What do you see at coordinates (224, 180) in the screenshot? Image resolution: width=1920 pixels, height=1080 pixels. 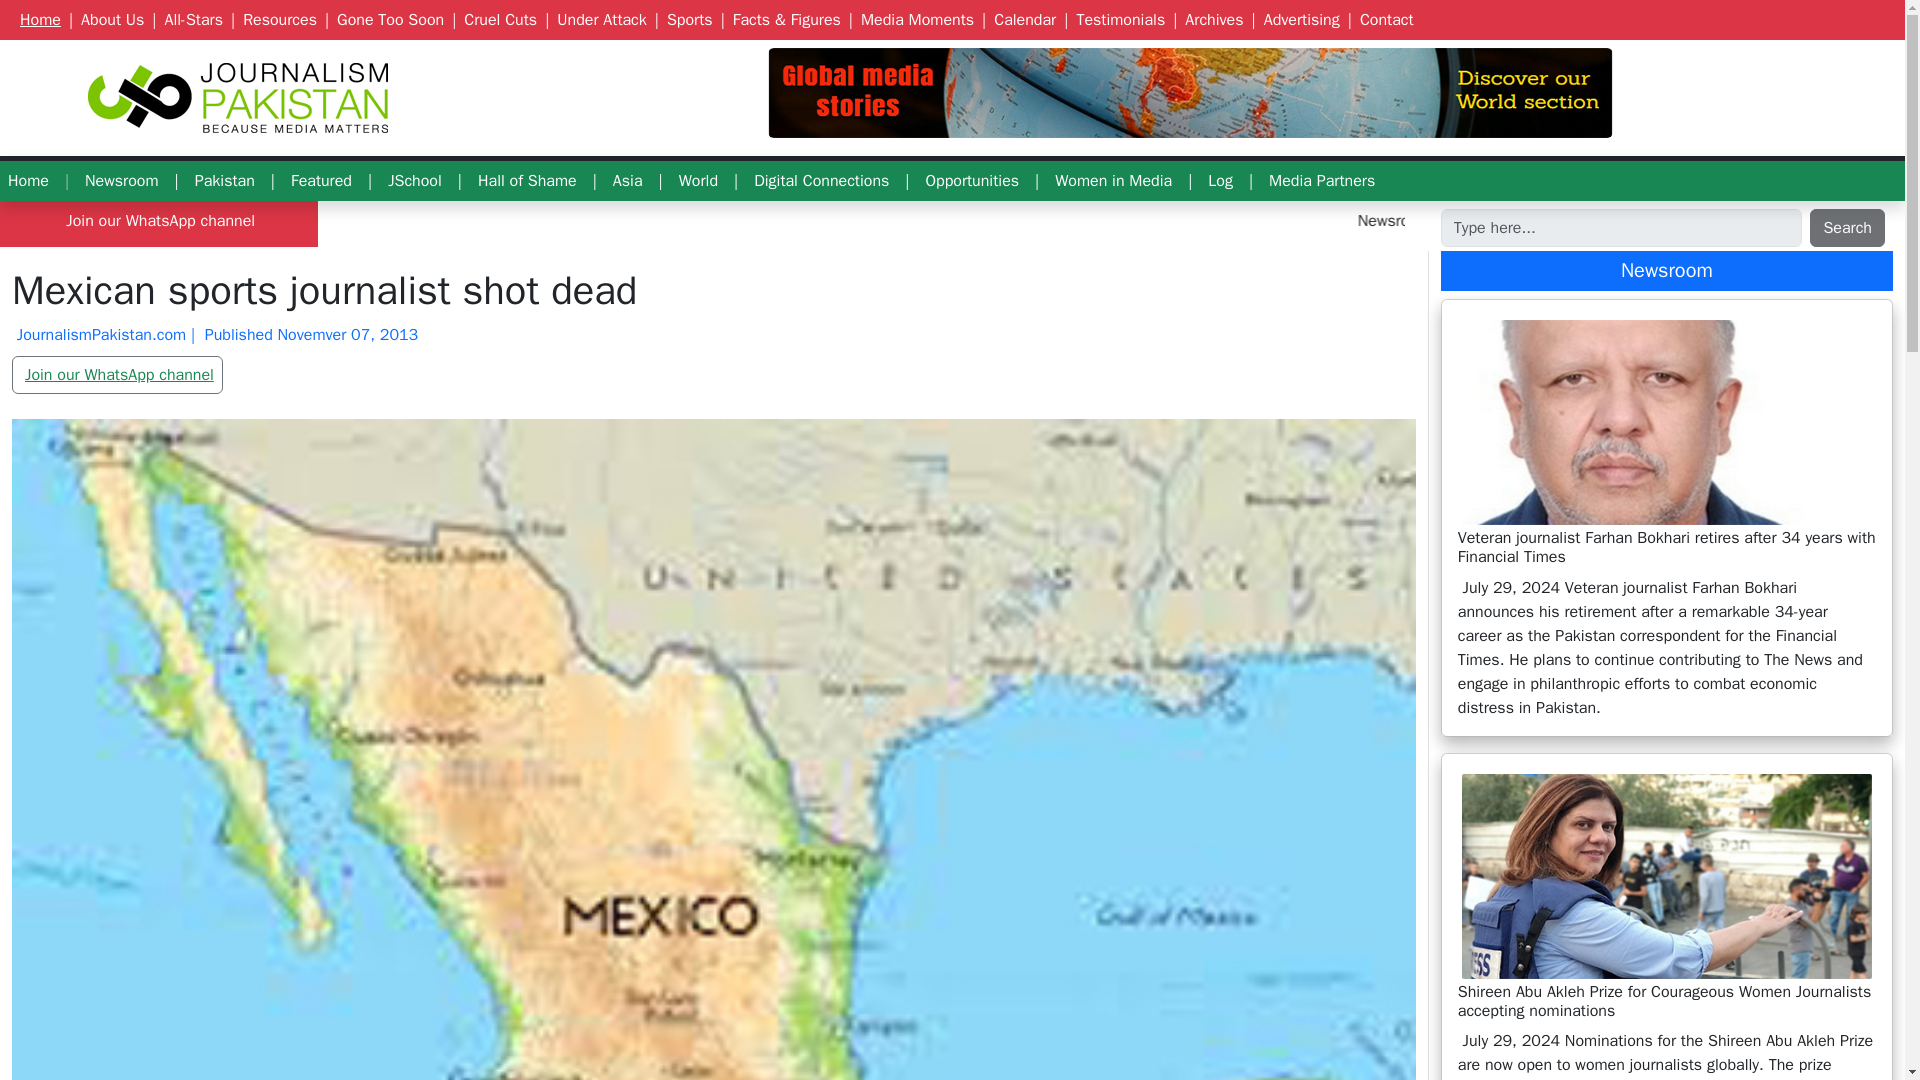 I see `Pakistan` at bounding box center [224, 180].